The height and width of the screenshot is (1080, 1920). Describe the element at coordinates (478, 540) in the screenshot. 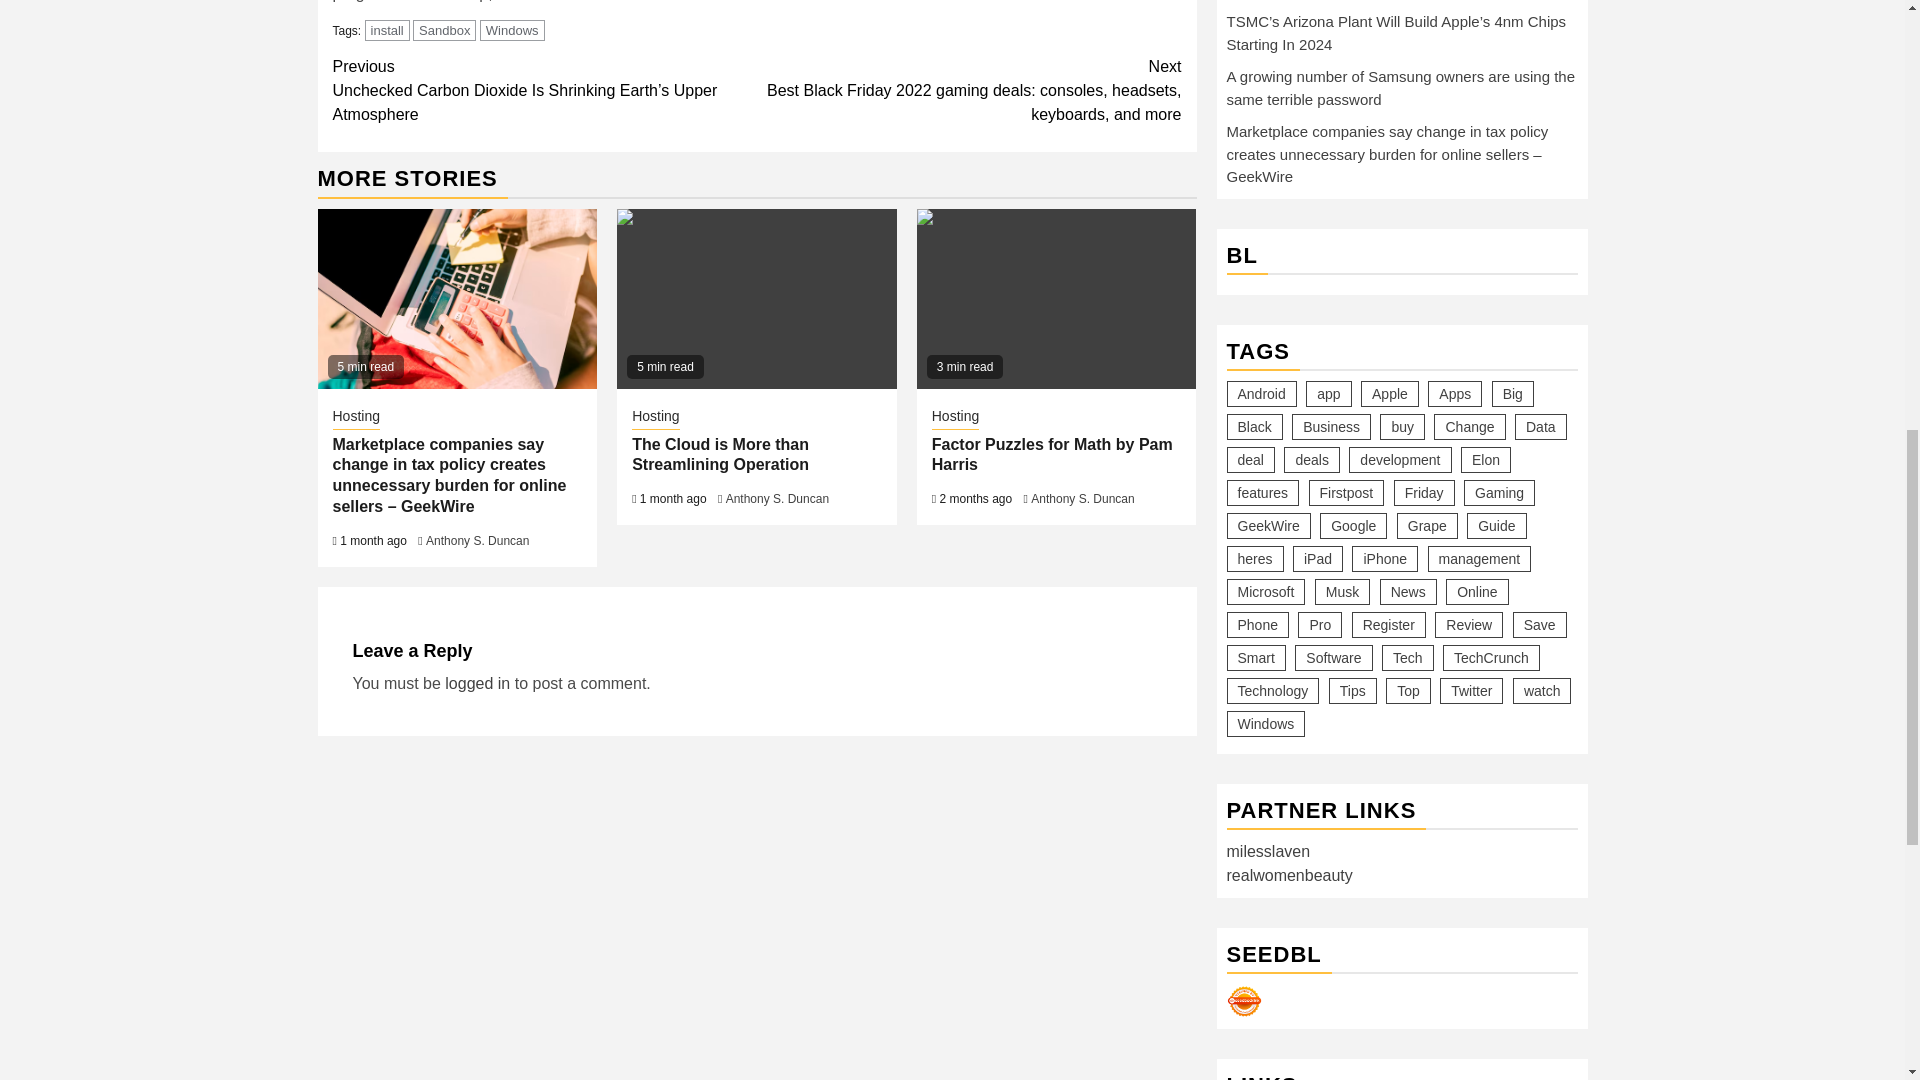

I see `Anthony S. Duncan` at that location.